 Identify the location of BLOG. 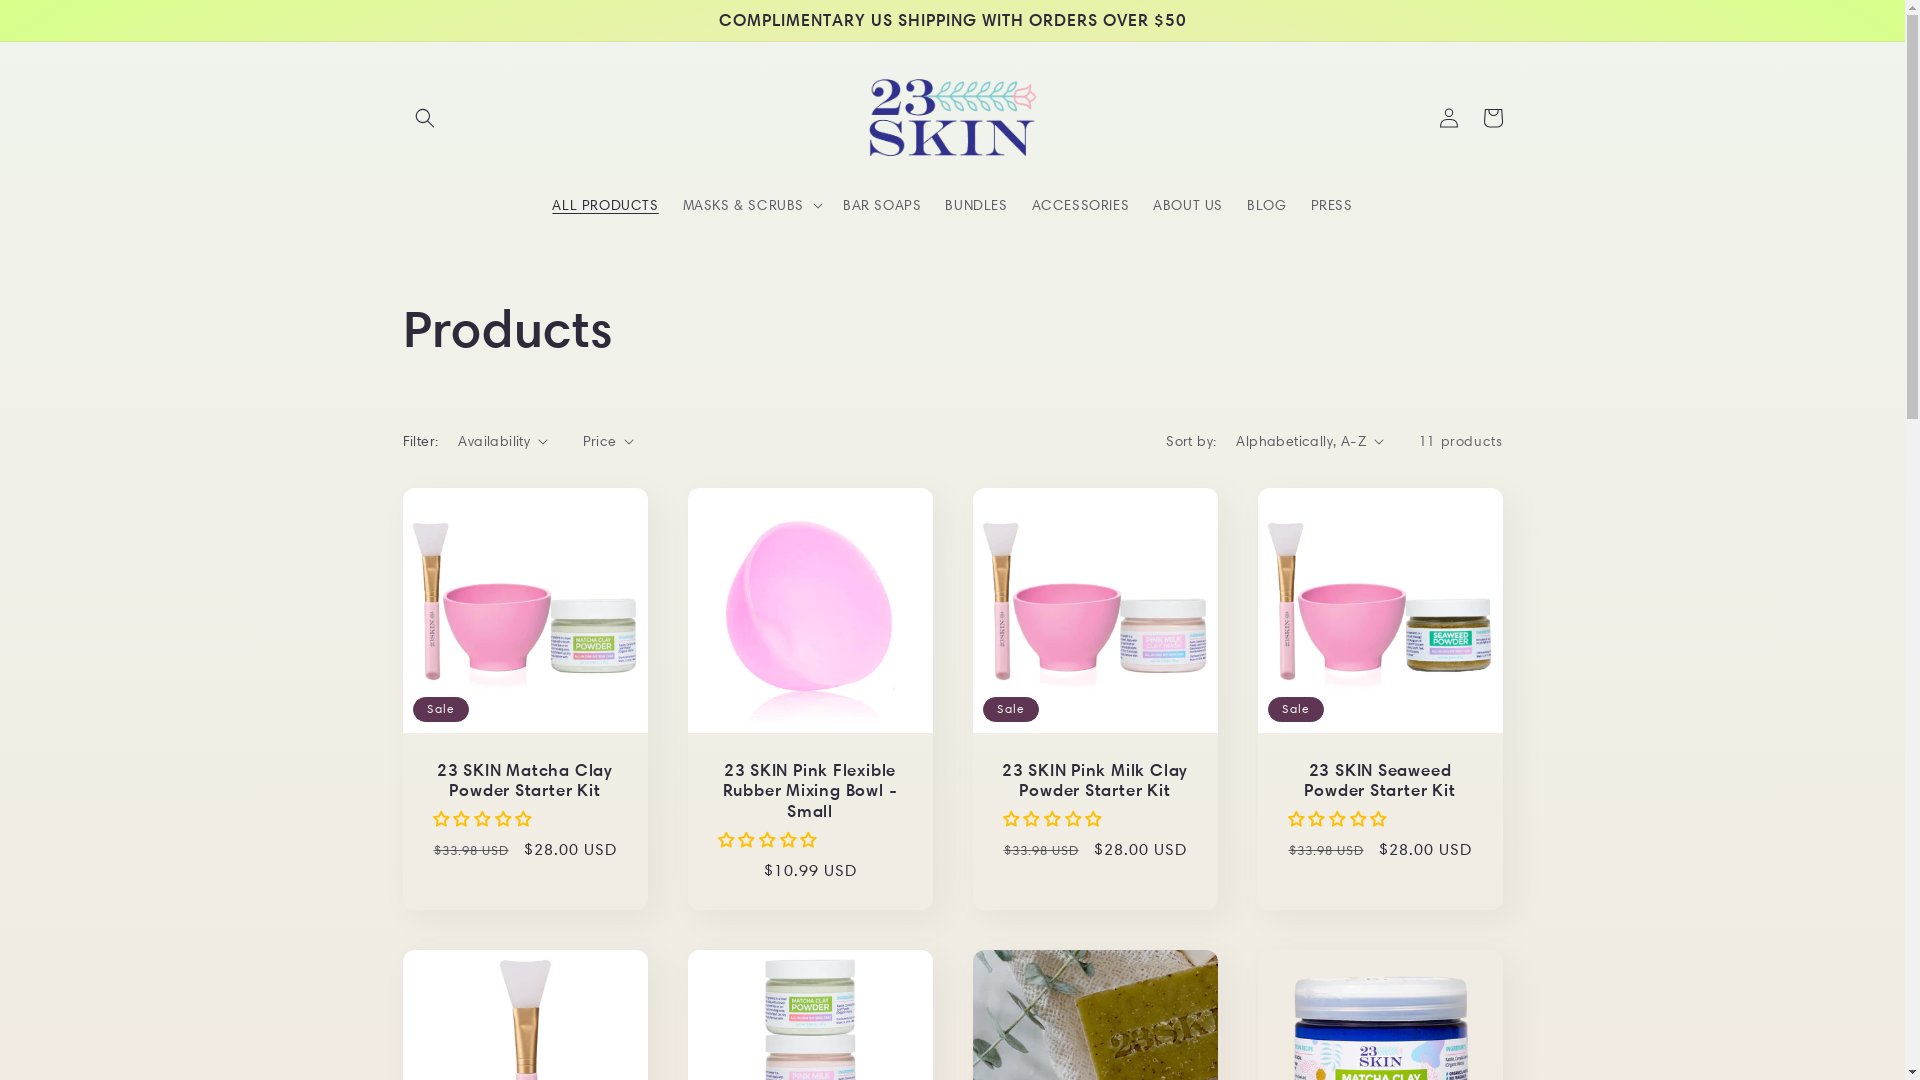
(1266, 205).